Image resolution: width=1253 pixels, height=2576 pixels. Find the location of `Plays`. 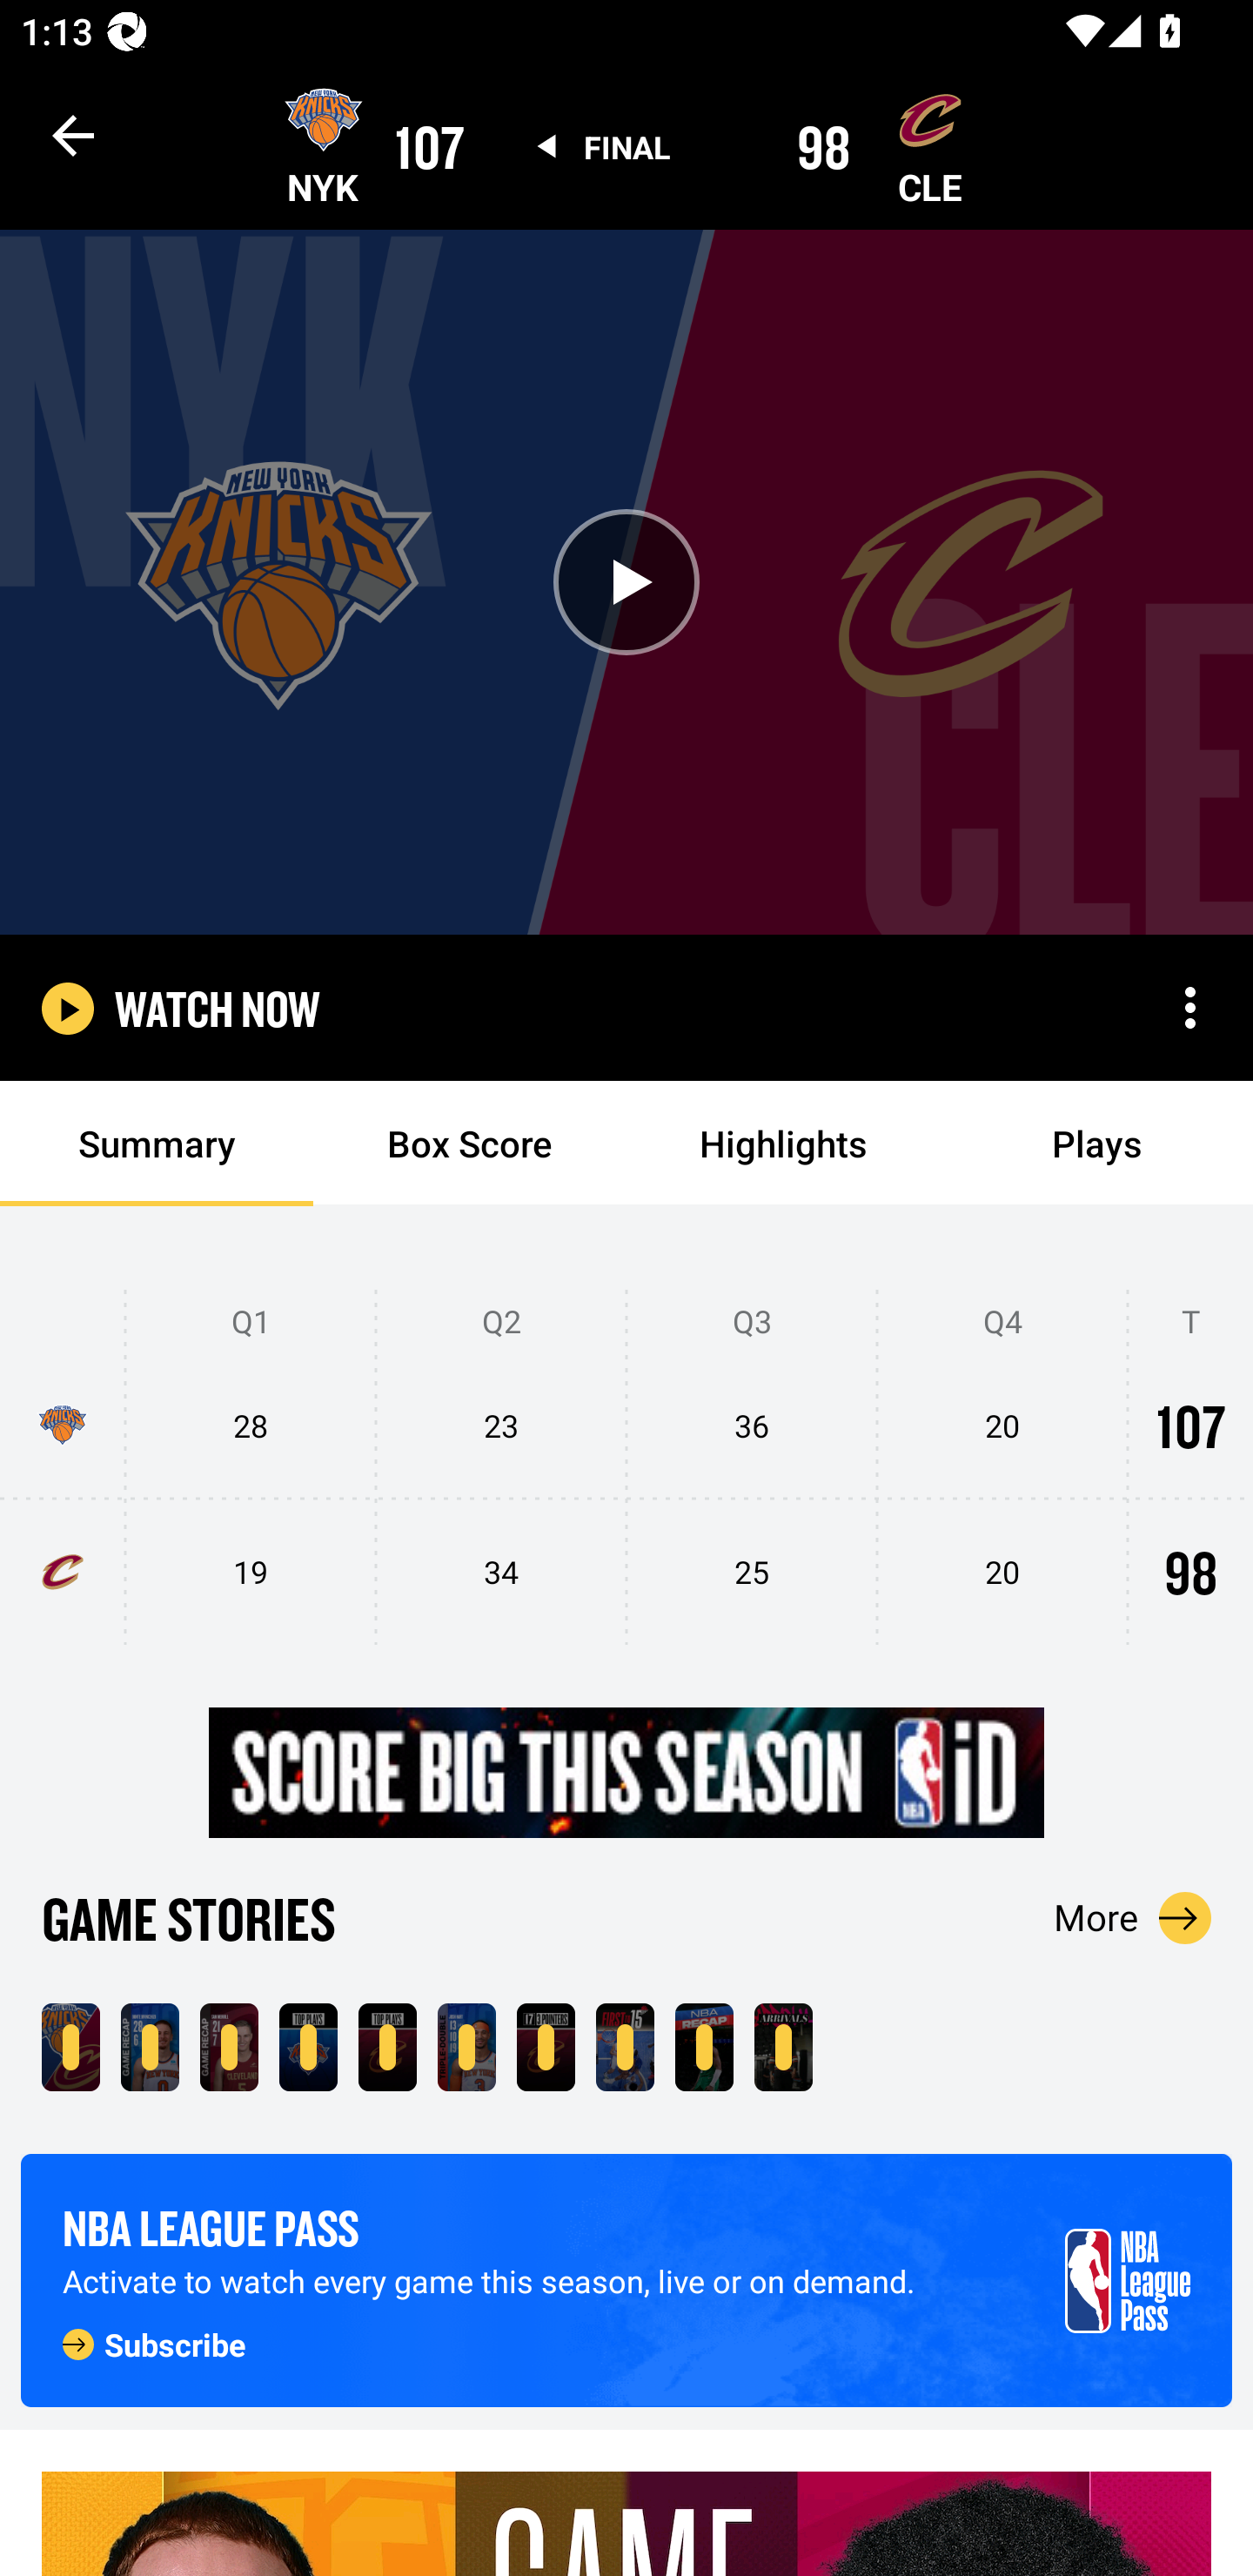

Plays is located at coordinates (1096, 1144).